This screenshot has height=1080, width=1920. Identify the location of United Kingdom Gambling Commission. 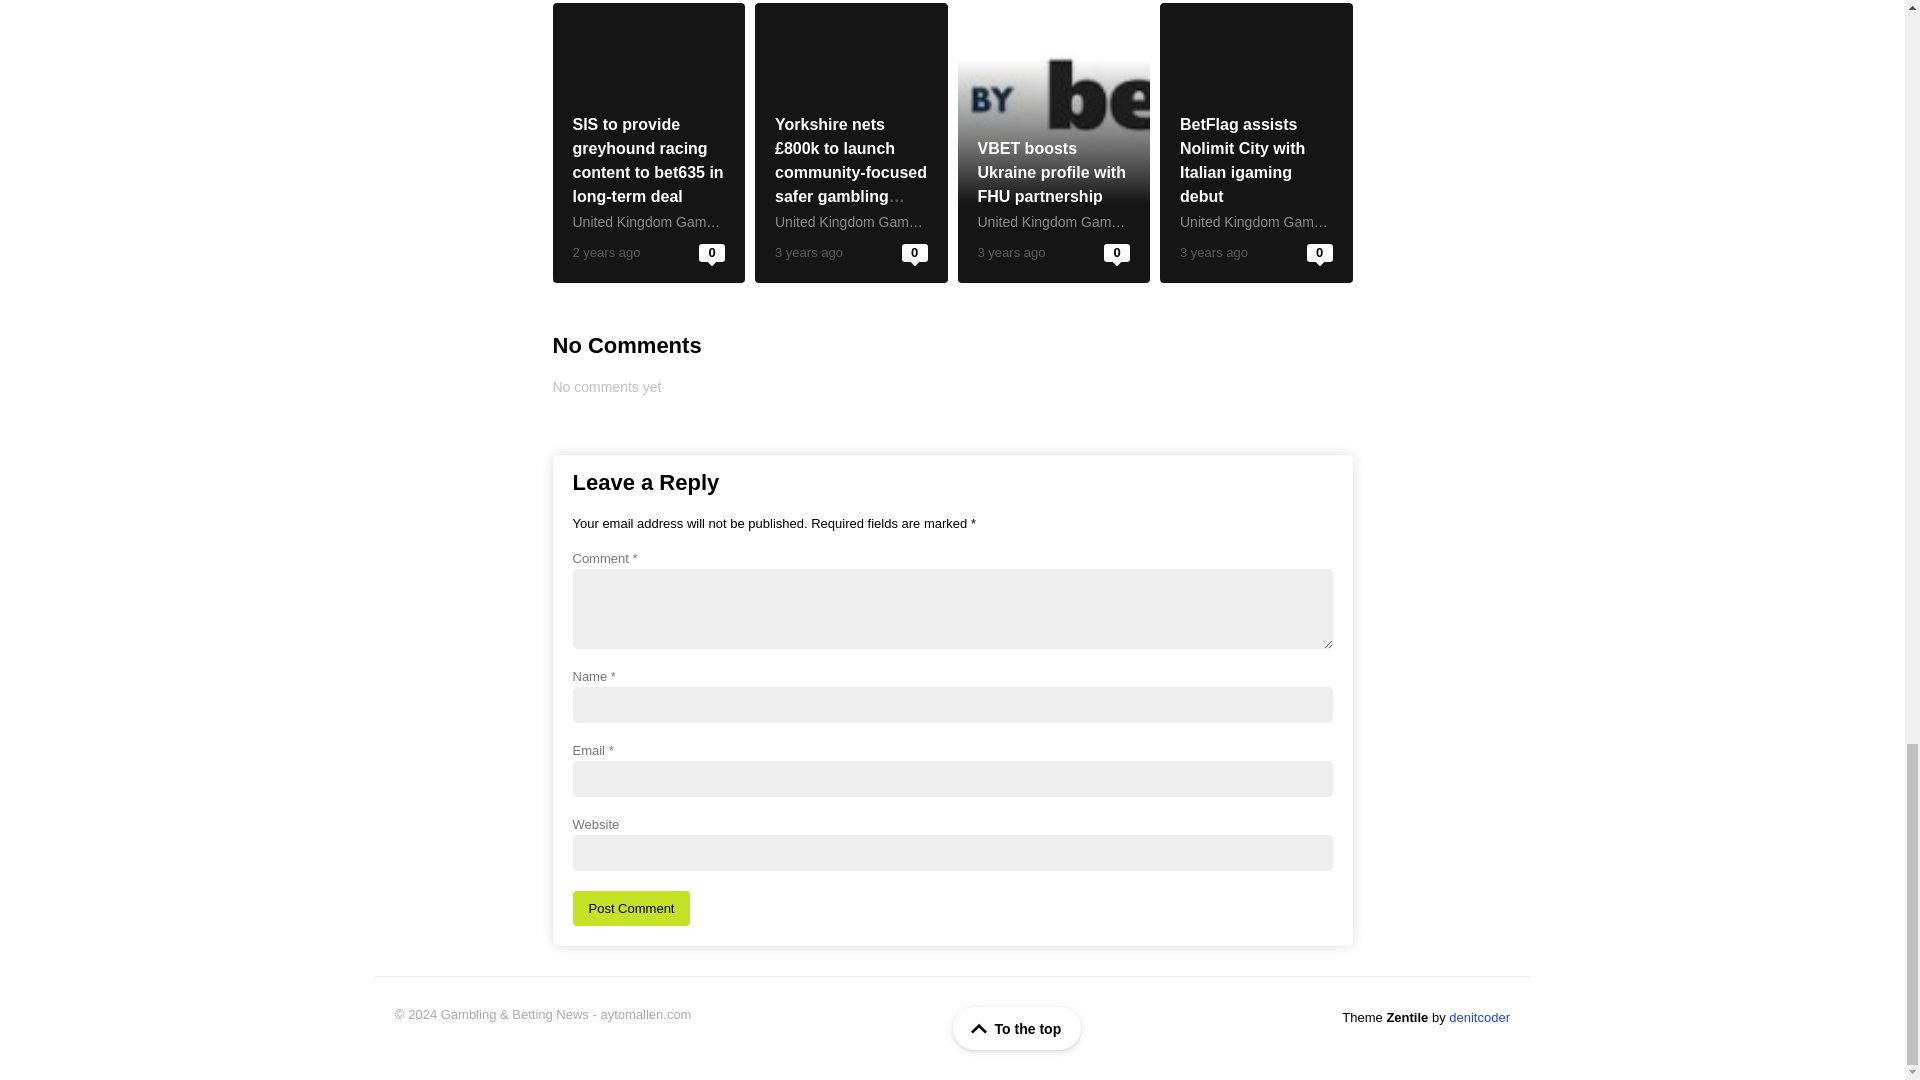
(694, 222).